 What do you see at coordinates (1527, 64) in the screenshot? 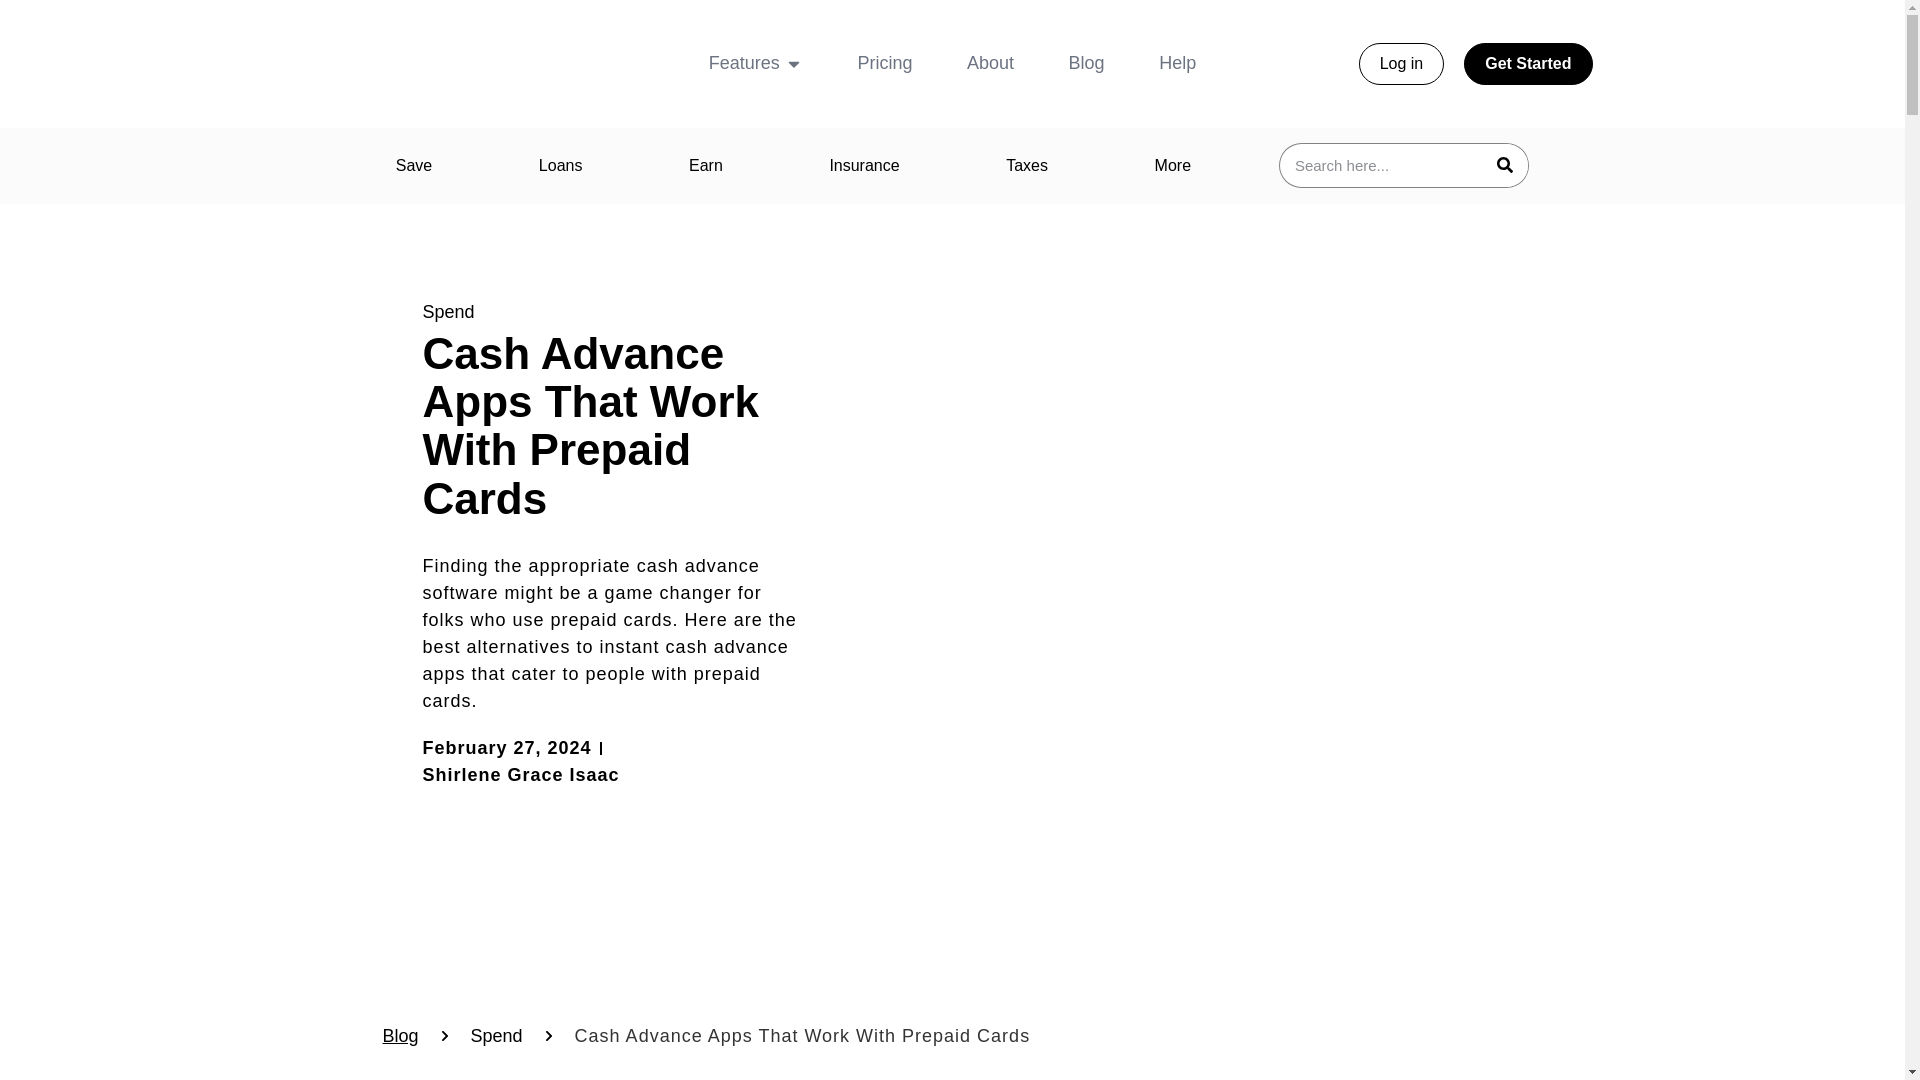
I see `Get Started` at bounding box center [1527, 64].